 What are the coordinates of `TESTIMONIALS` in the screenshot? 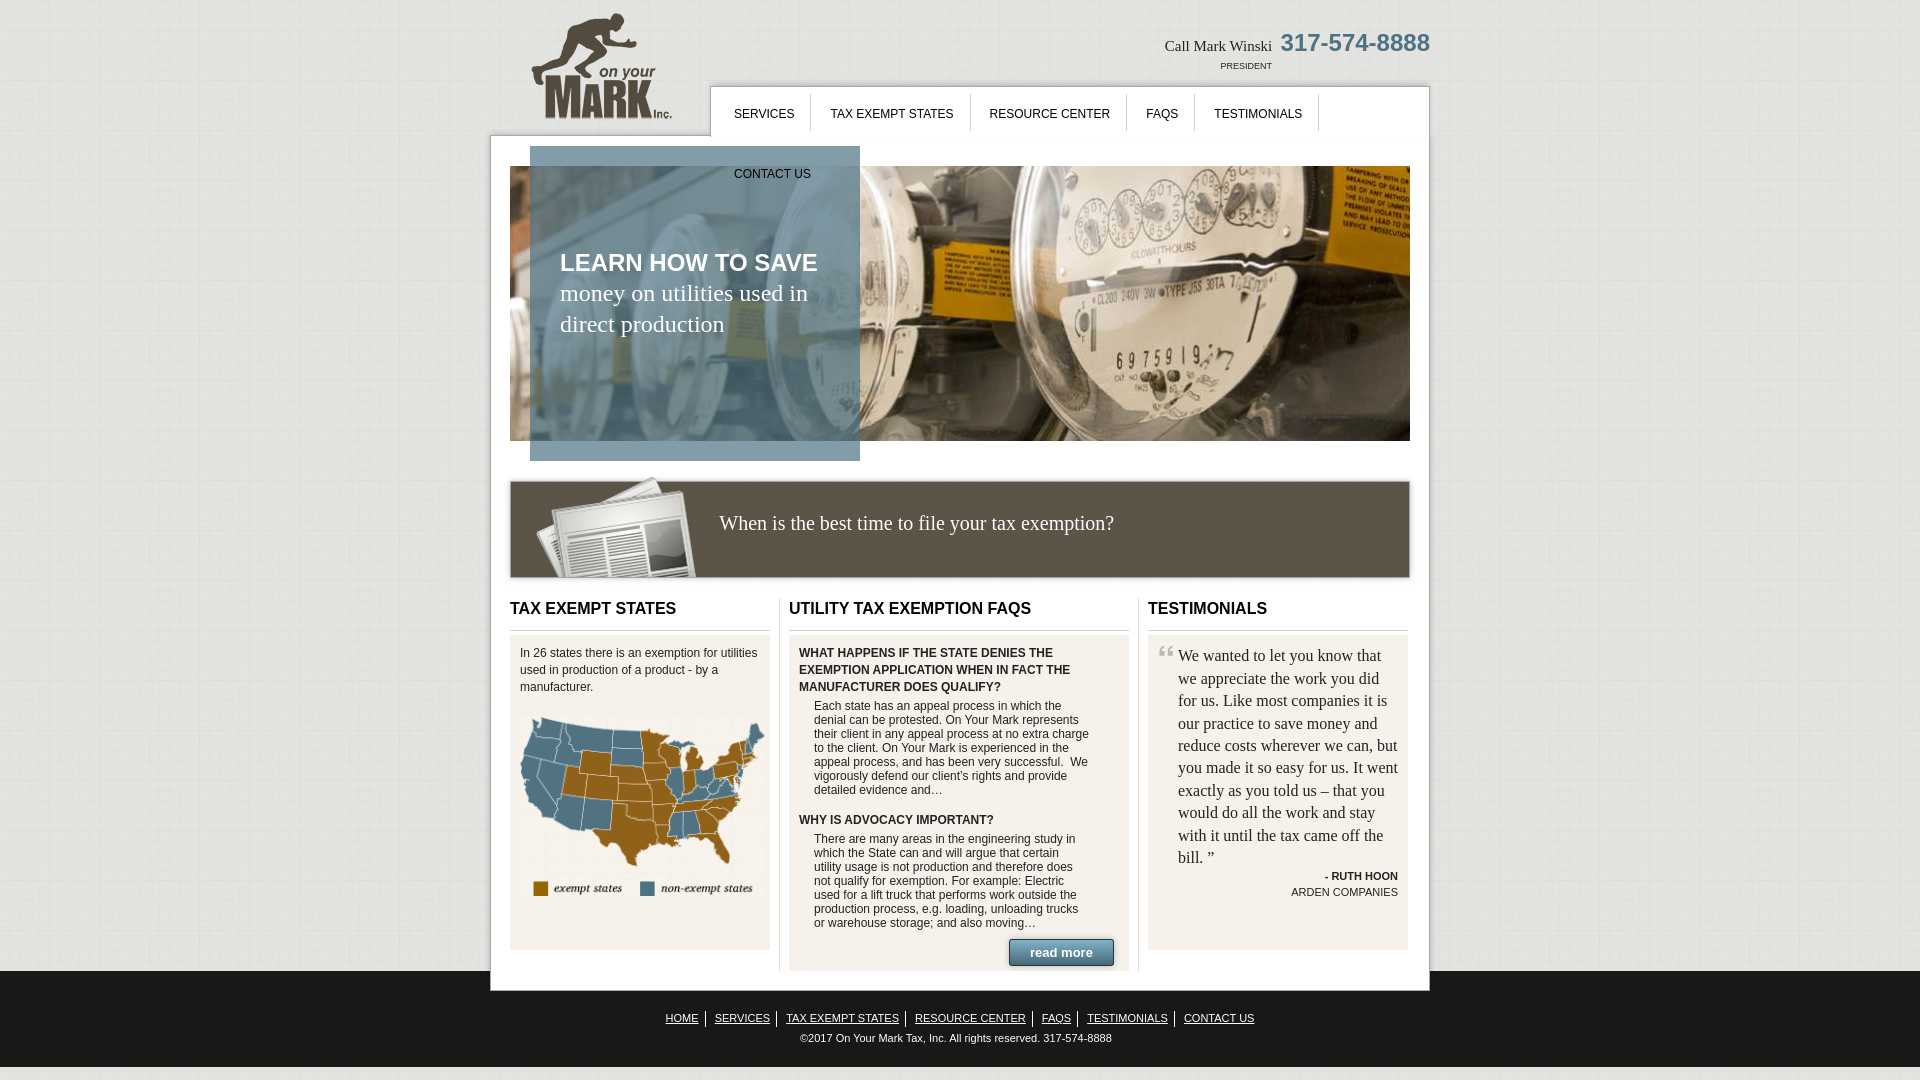 It's located at (1128, 1018).